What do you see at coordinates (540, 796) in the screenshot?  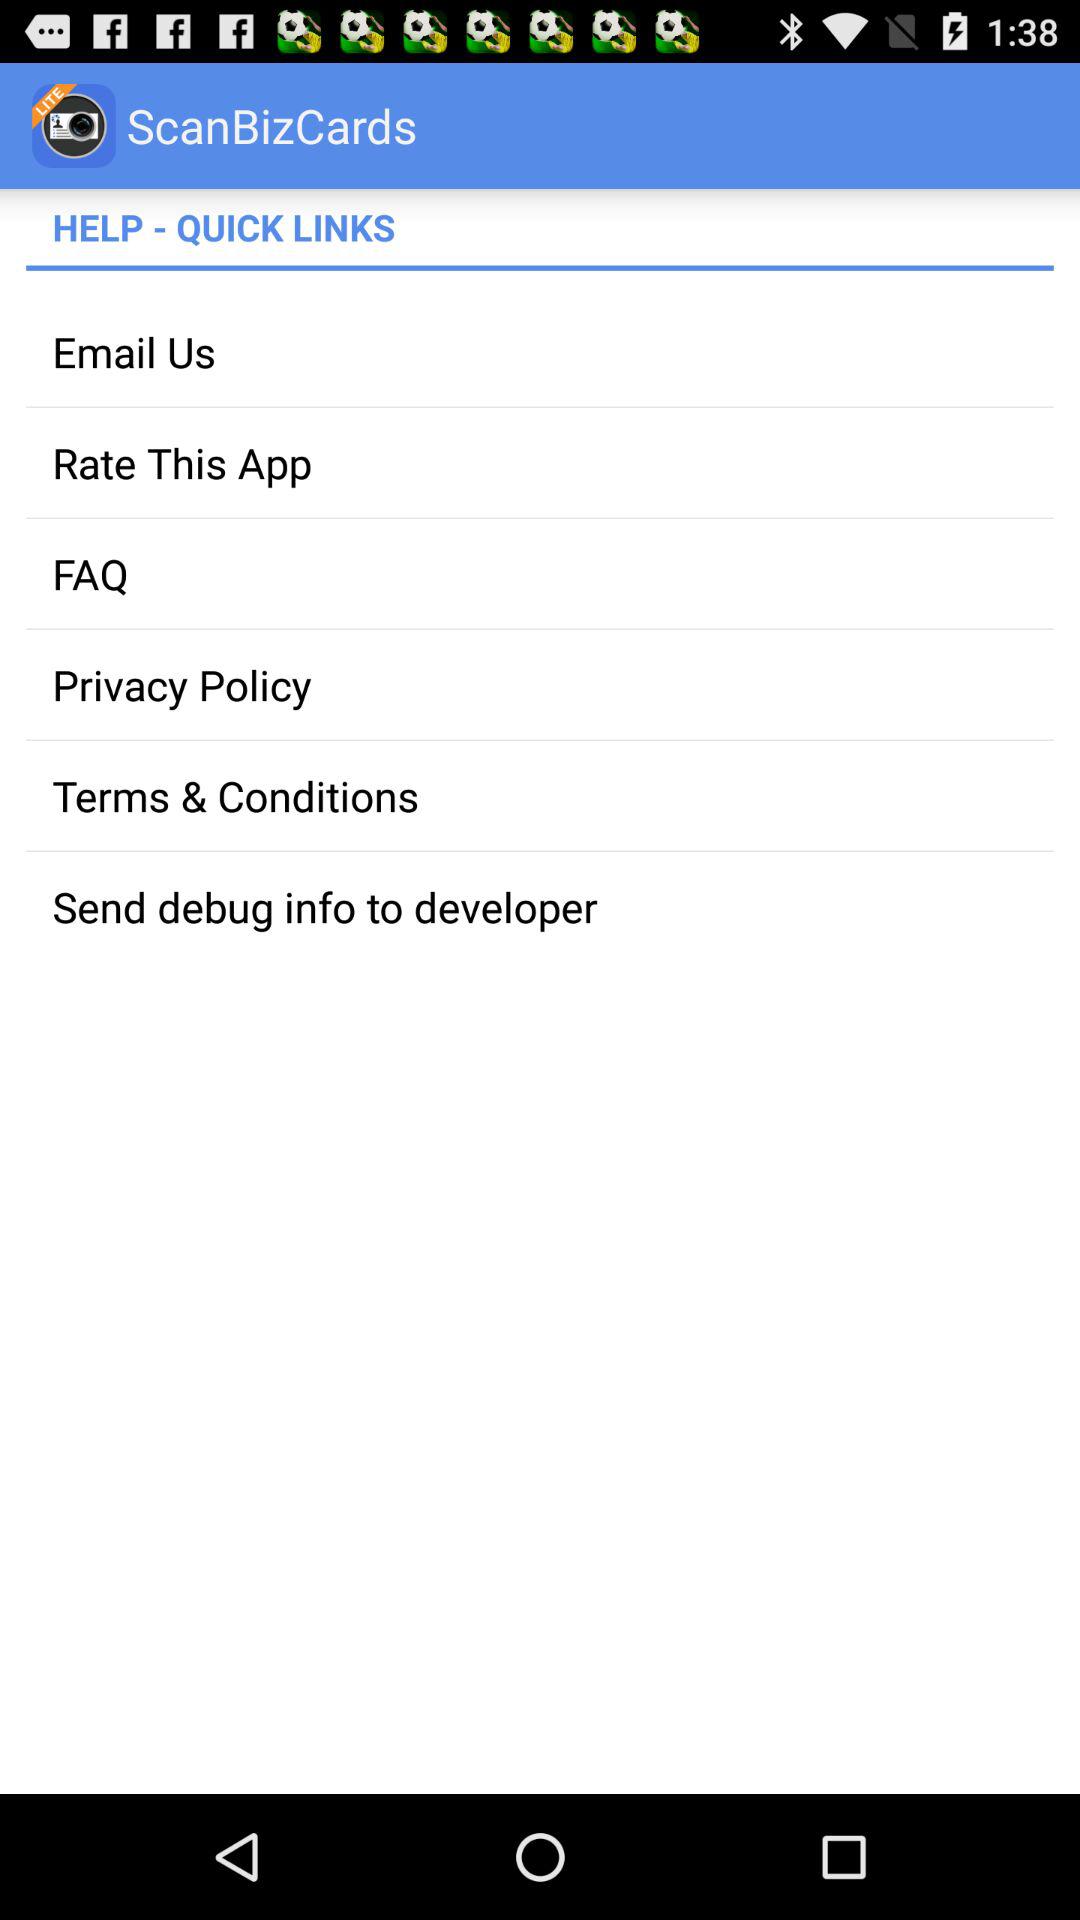 I see `turn on the app above the send debug info` at bounding box center [540, 796].